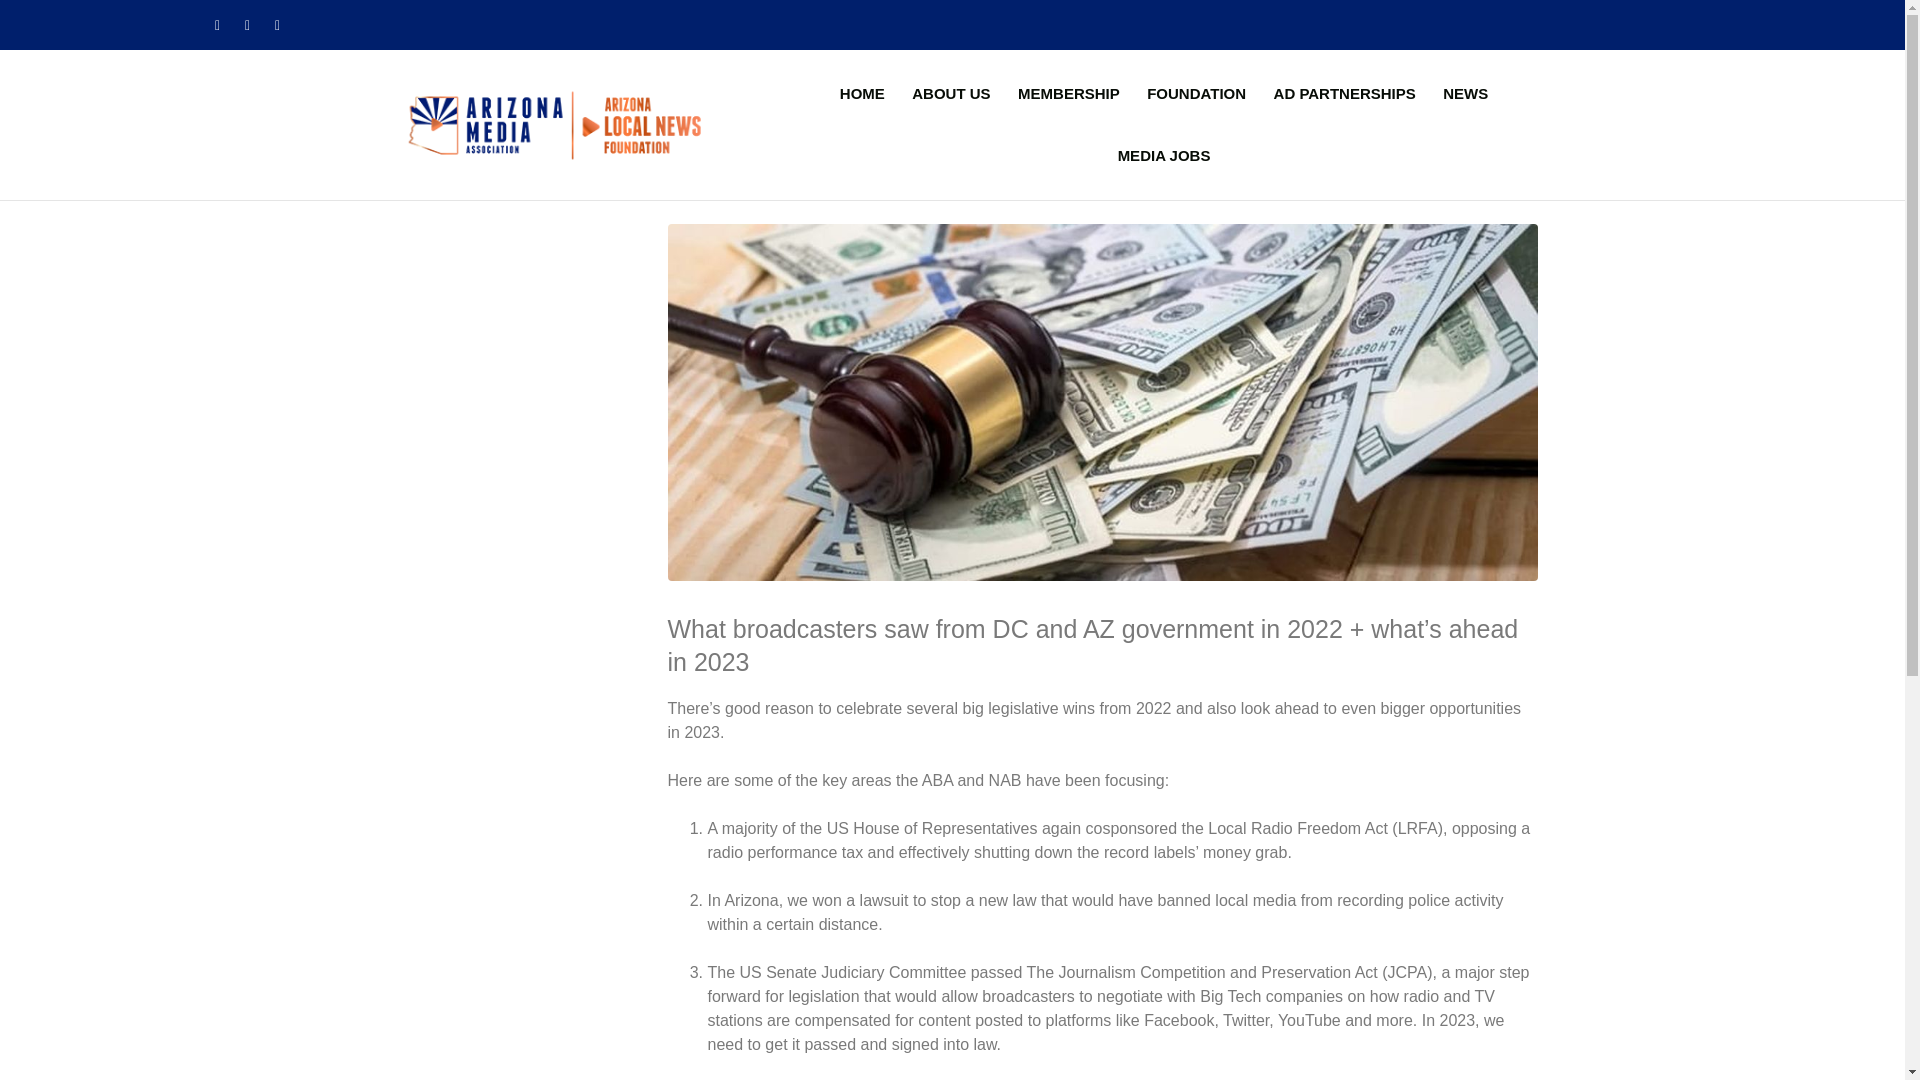 The image size is (1920, 1080). What do you see at coordinates (1192, 94) in the screenshot?
I see `FOUNDATION` at bounding box center [1192, 94].